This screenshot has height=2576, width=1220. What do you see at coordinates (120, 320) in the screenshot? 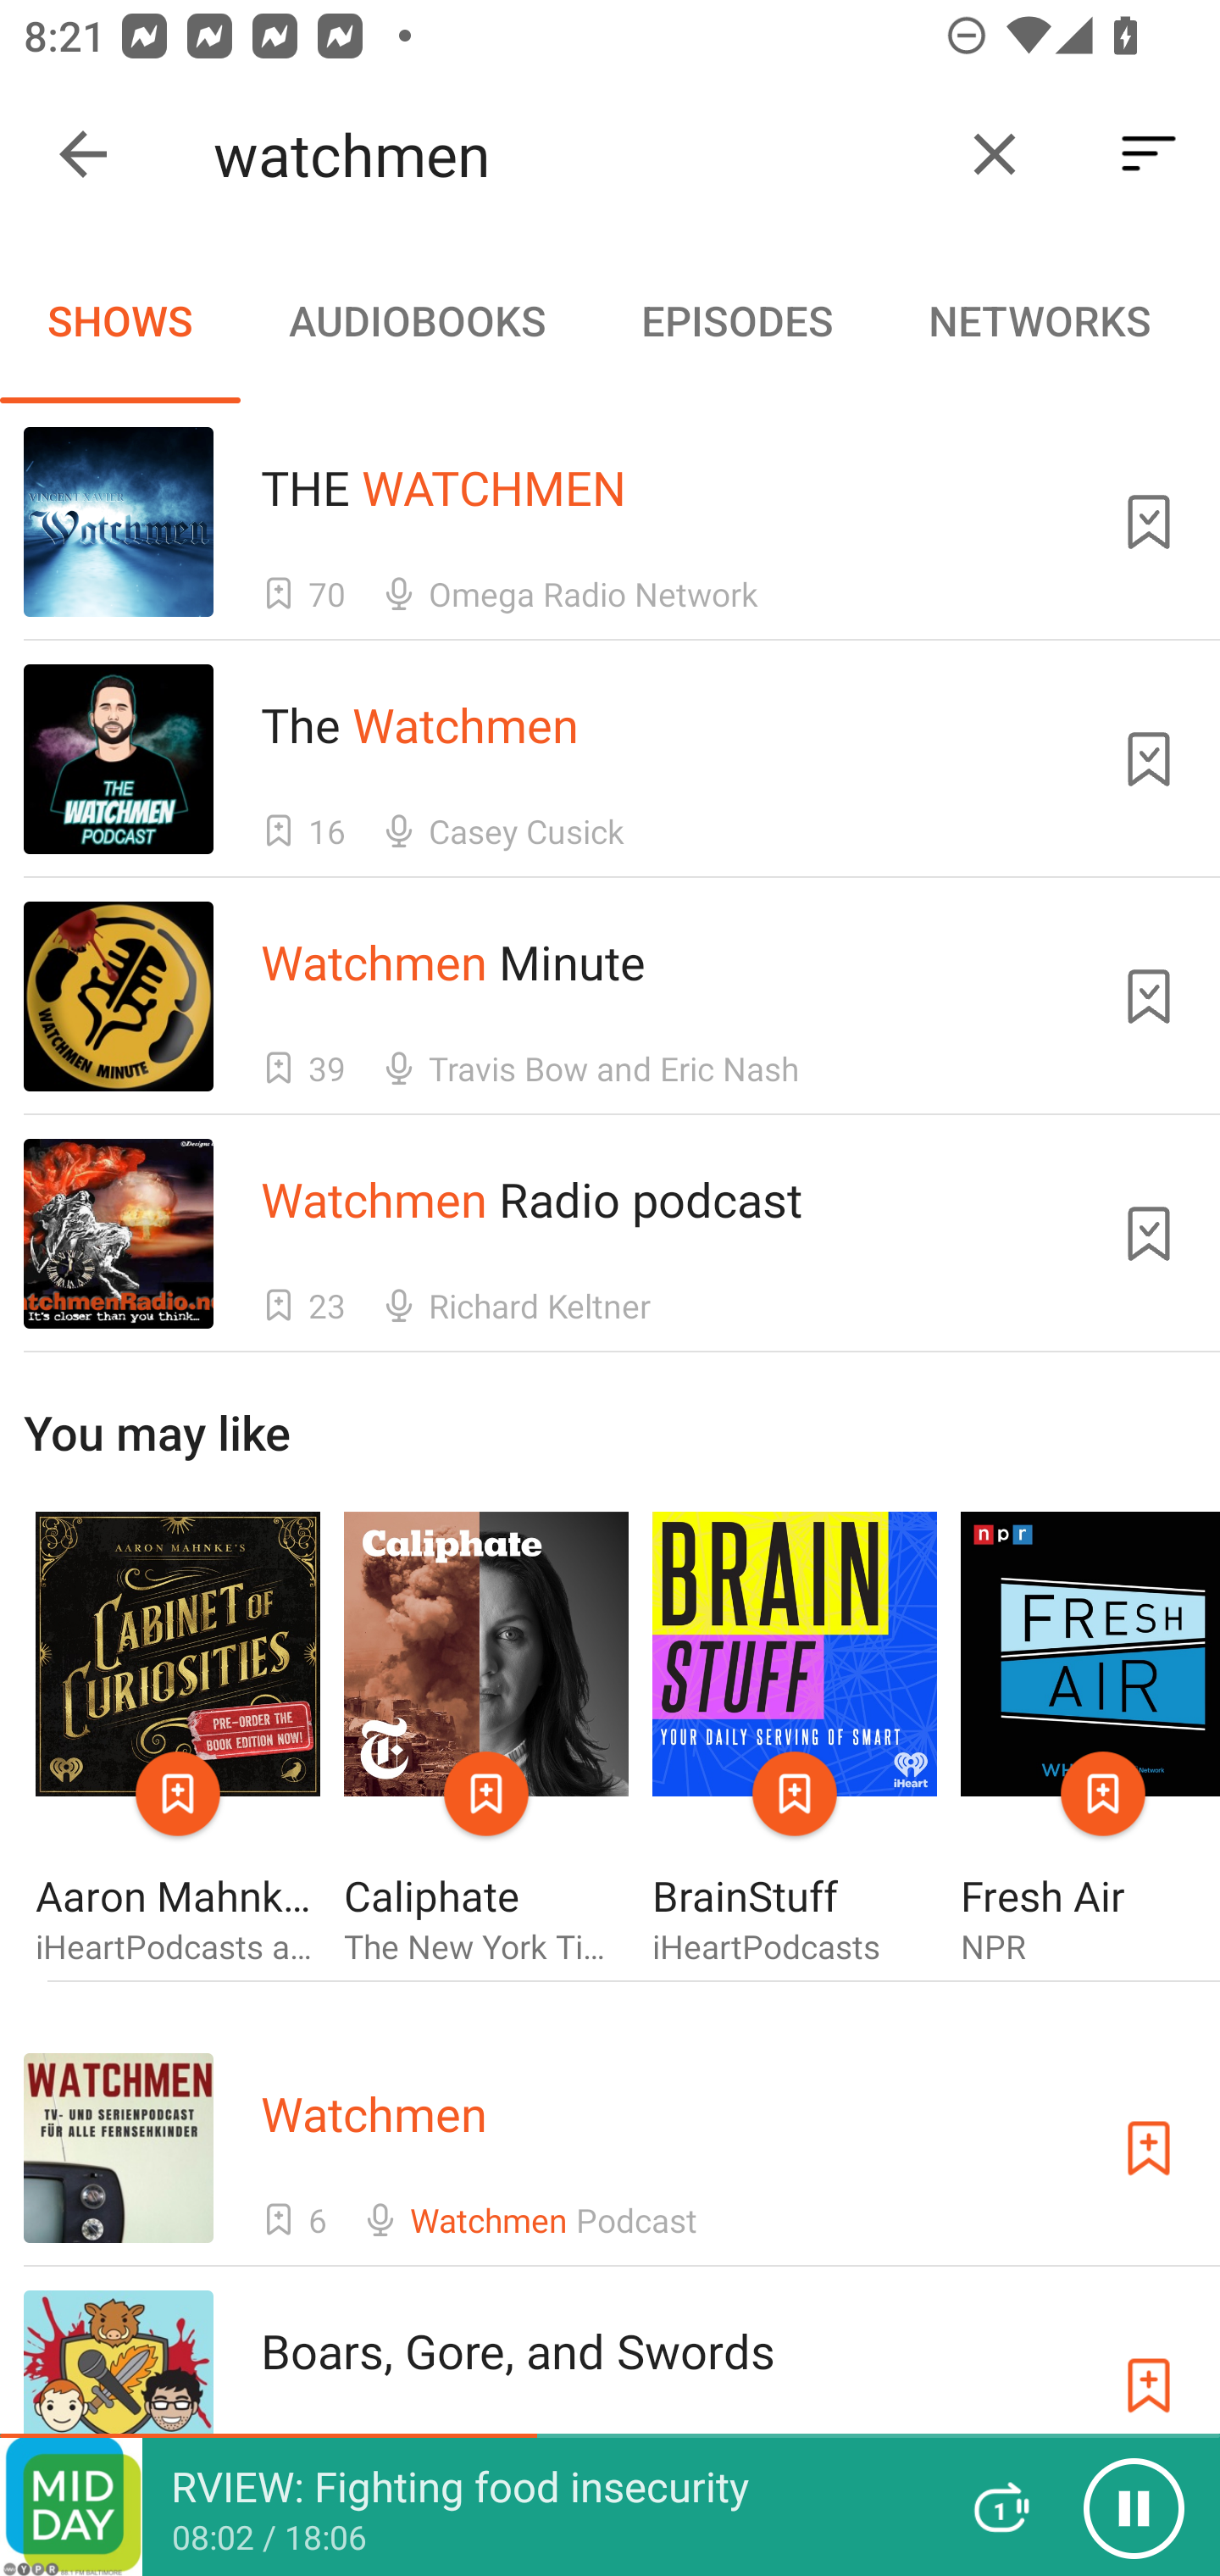
I see `SHOWS` at bounding box center [120, 320].